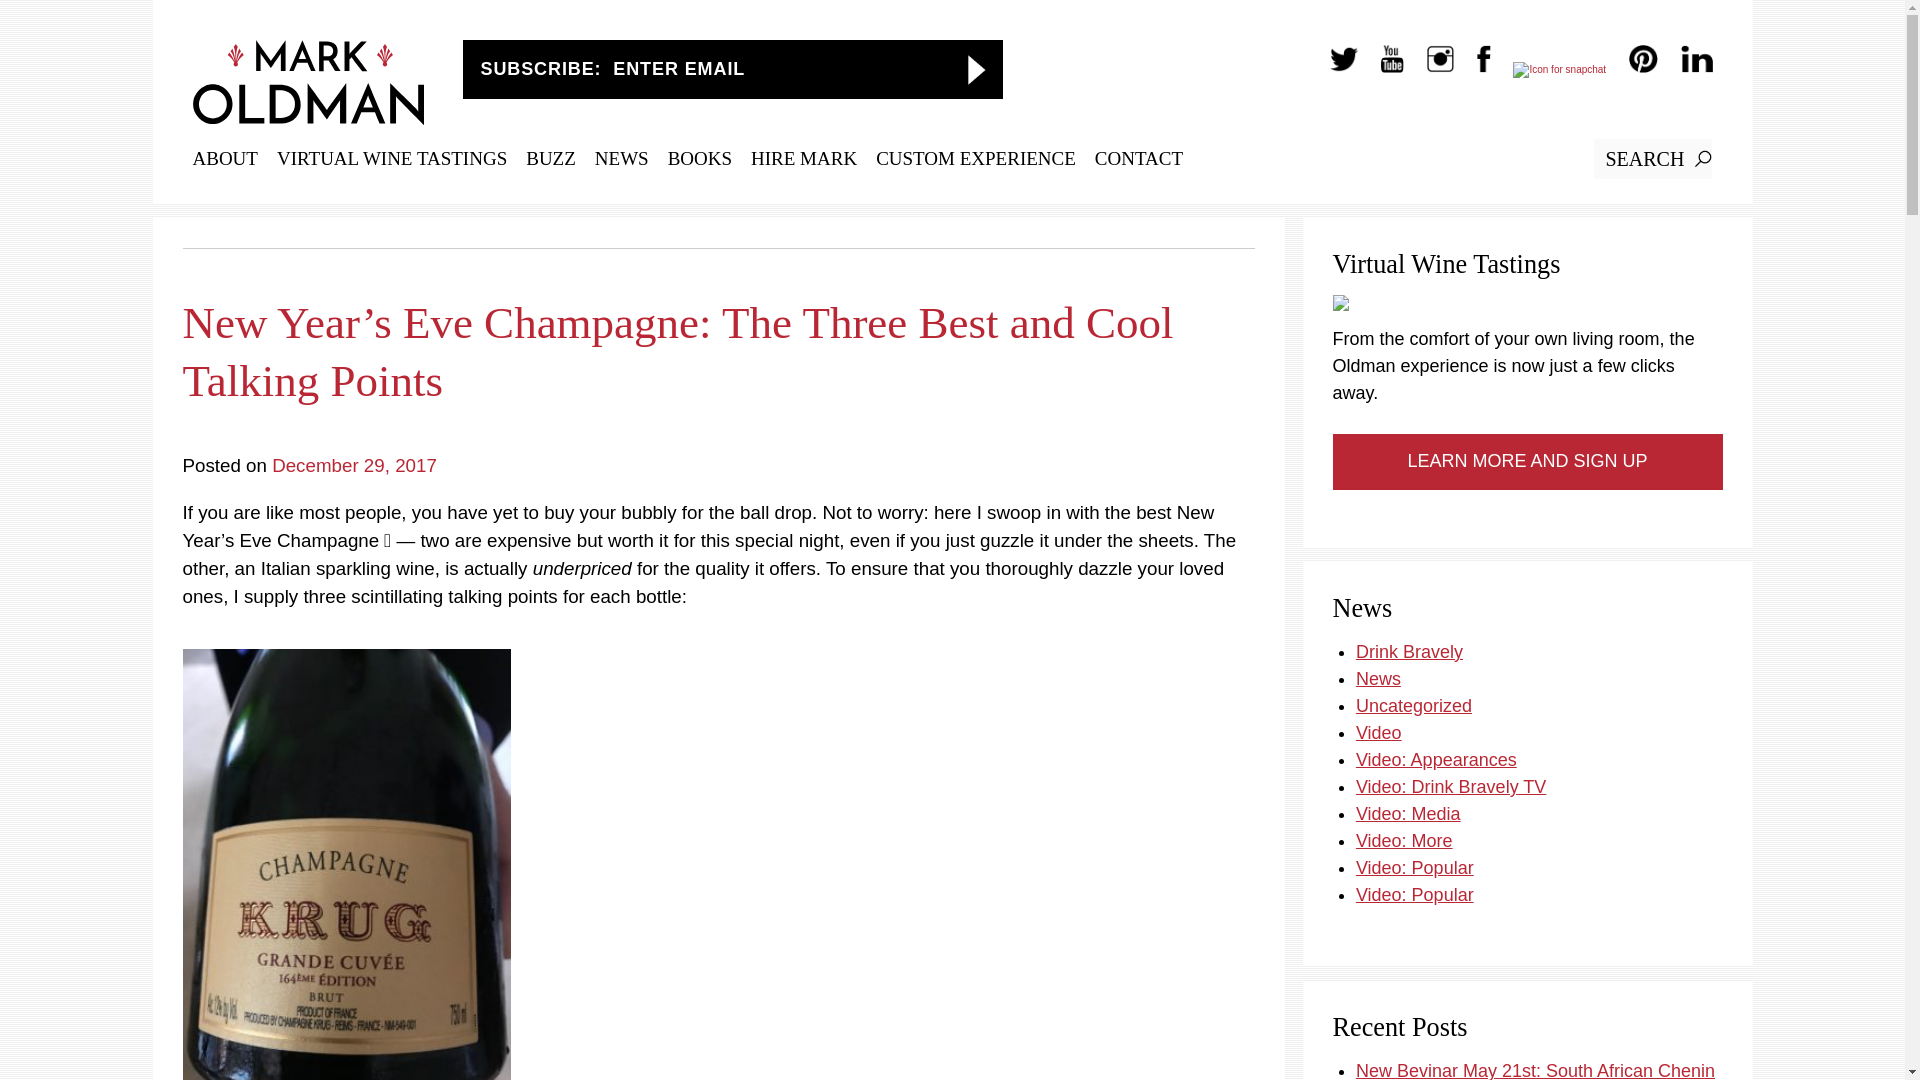 The image size is (1920, 1080). Describe the element at coordinates (391, 158) in the screenshot. I see `VIRTUAL WINE TASTINGS` at that location.